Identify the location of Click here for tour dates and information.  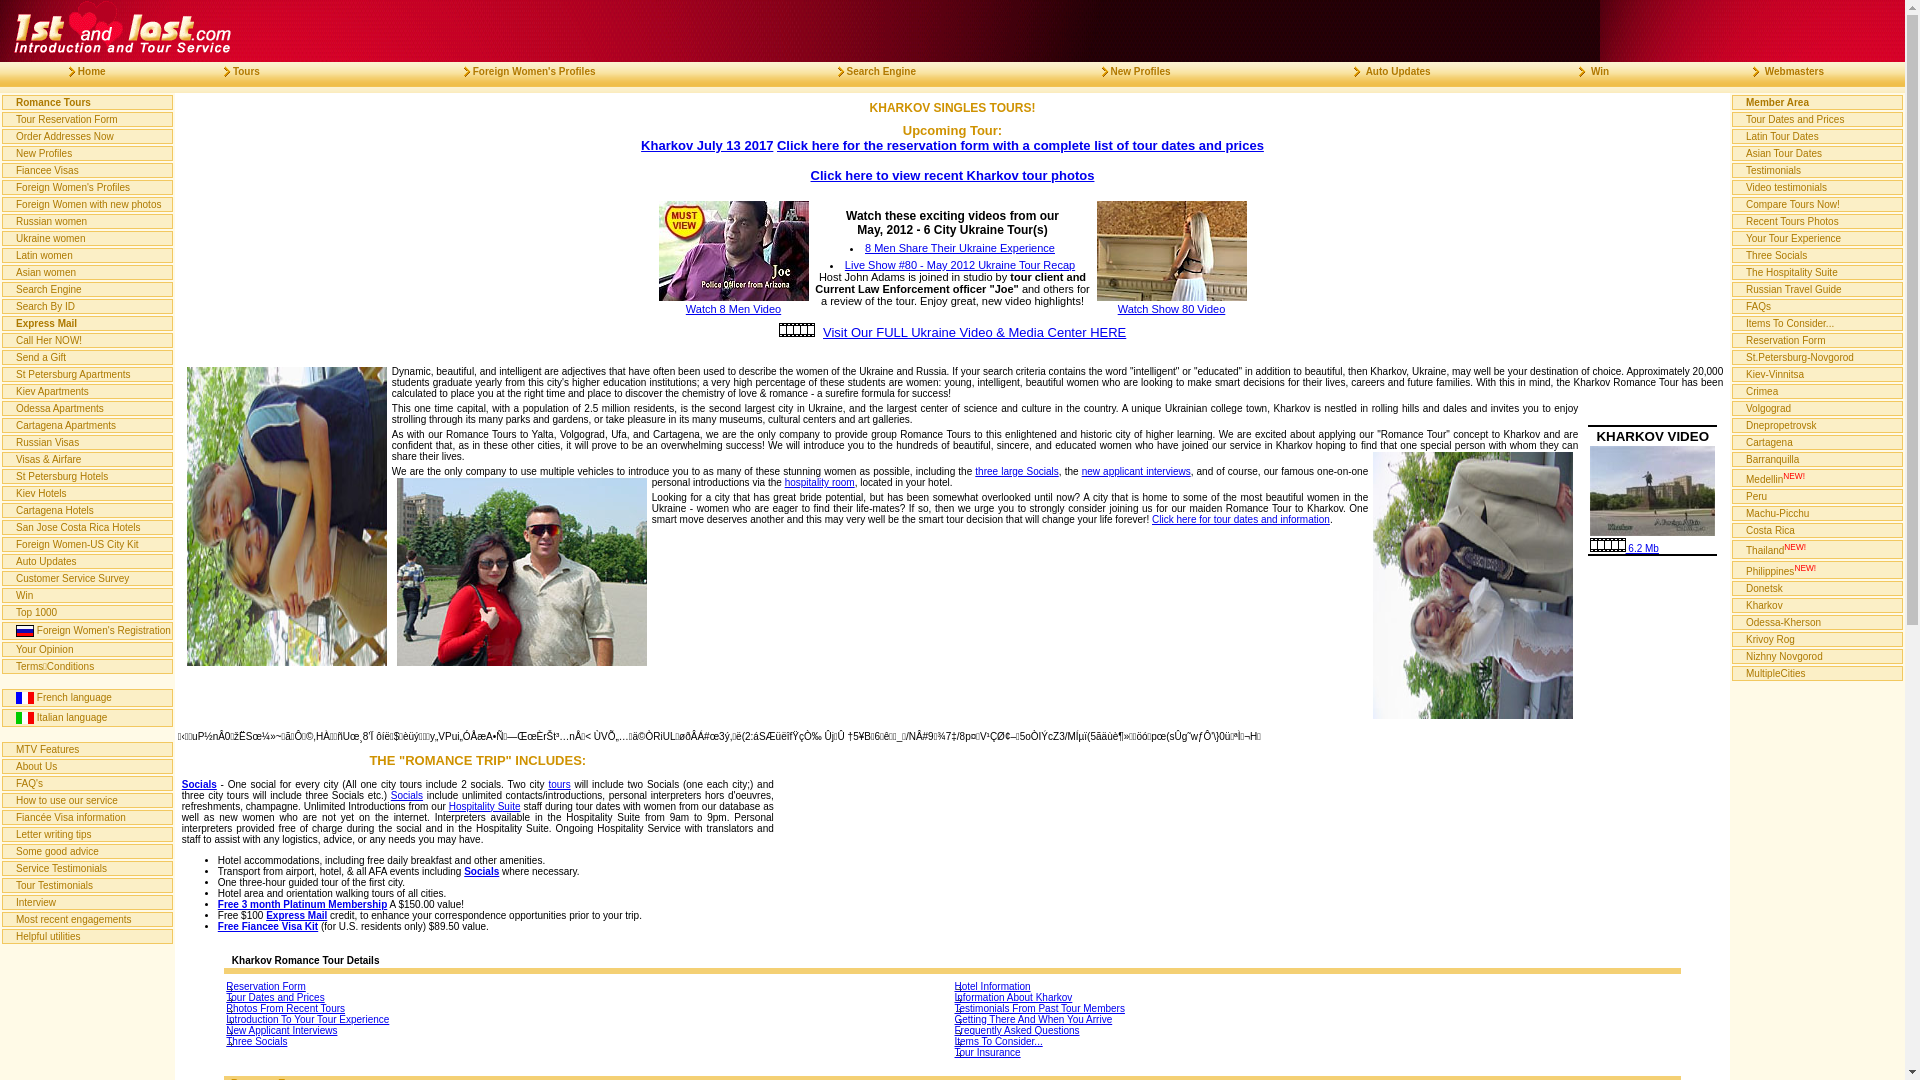
(1241, 520).